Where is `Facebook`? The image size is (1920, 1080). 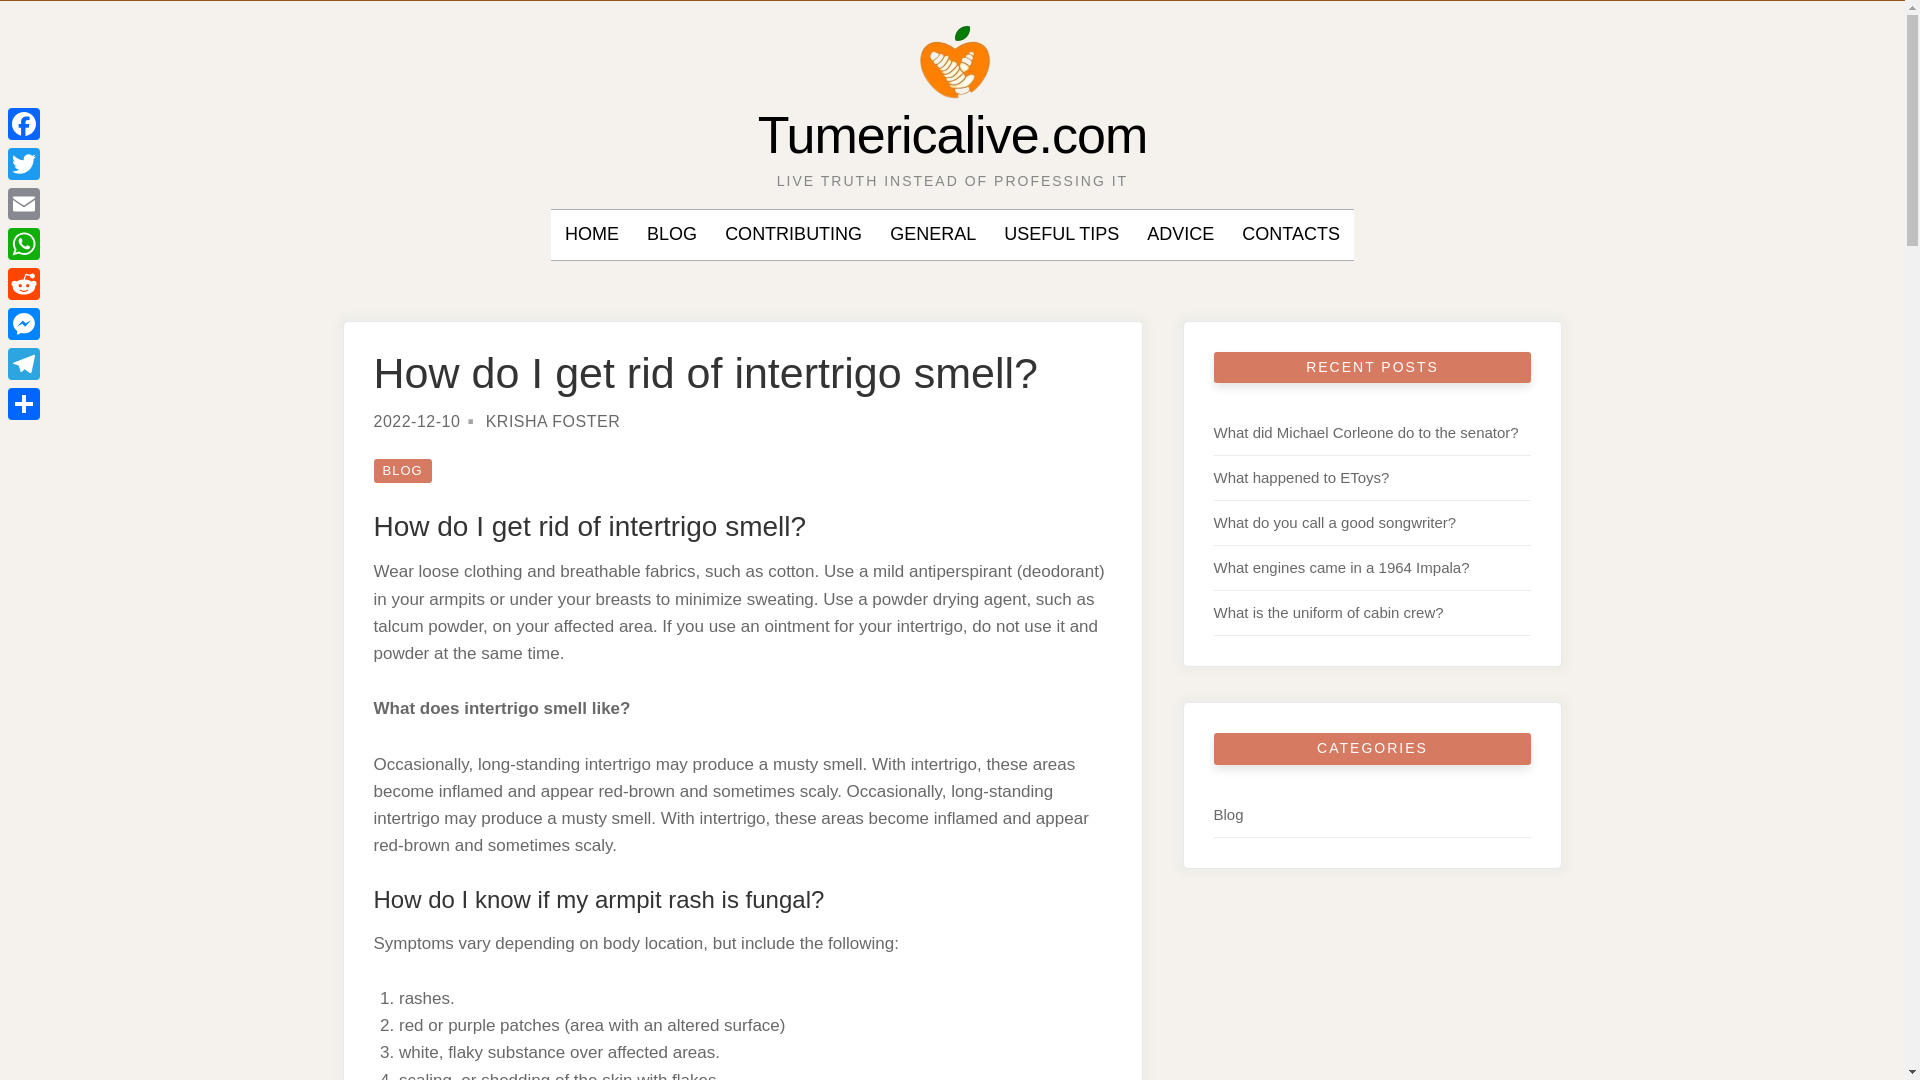 Facebook is located at coordinates (24, 123).